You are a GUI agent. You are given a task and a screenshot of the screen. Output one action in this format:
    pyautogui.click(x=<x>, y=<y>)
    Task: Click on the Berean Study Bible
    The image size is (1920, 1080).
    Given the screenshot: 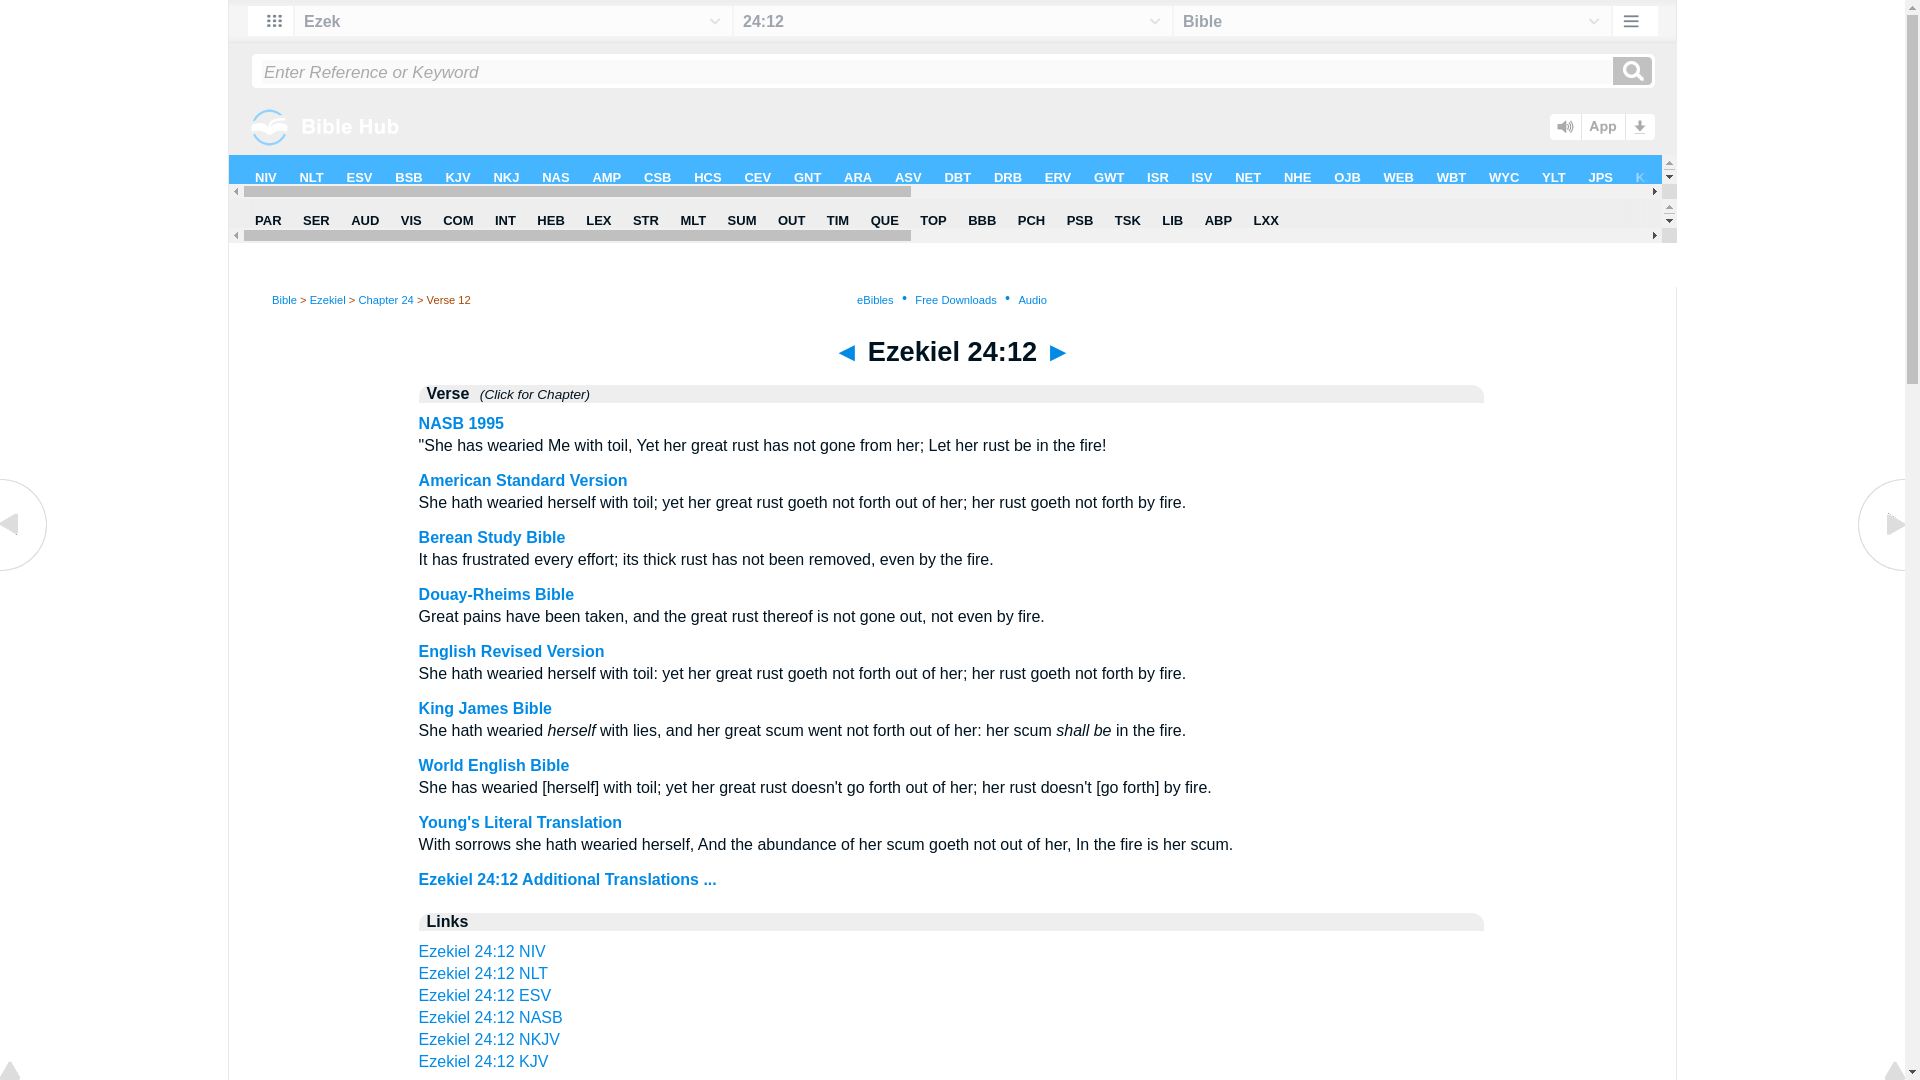 What is the action you would take?
    pyautogui.click(x=492, y=538)
    